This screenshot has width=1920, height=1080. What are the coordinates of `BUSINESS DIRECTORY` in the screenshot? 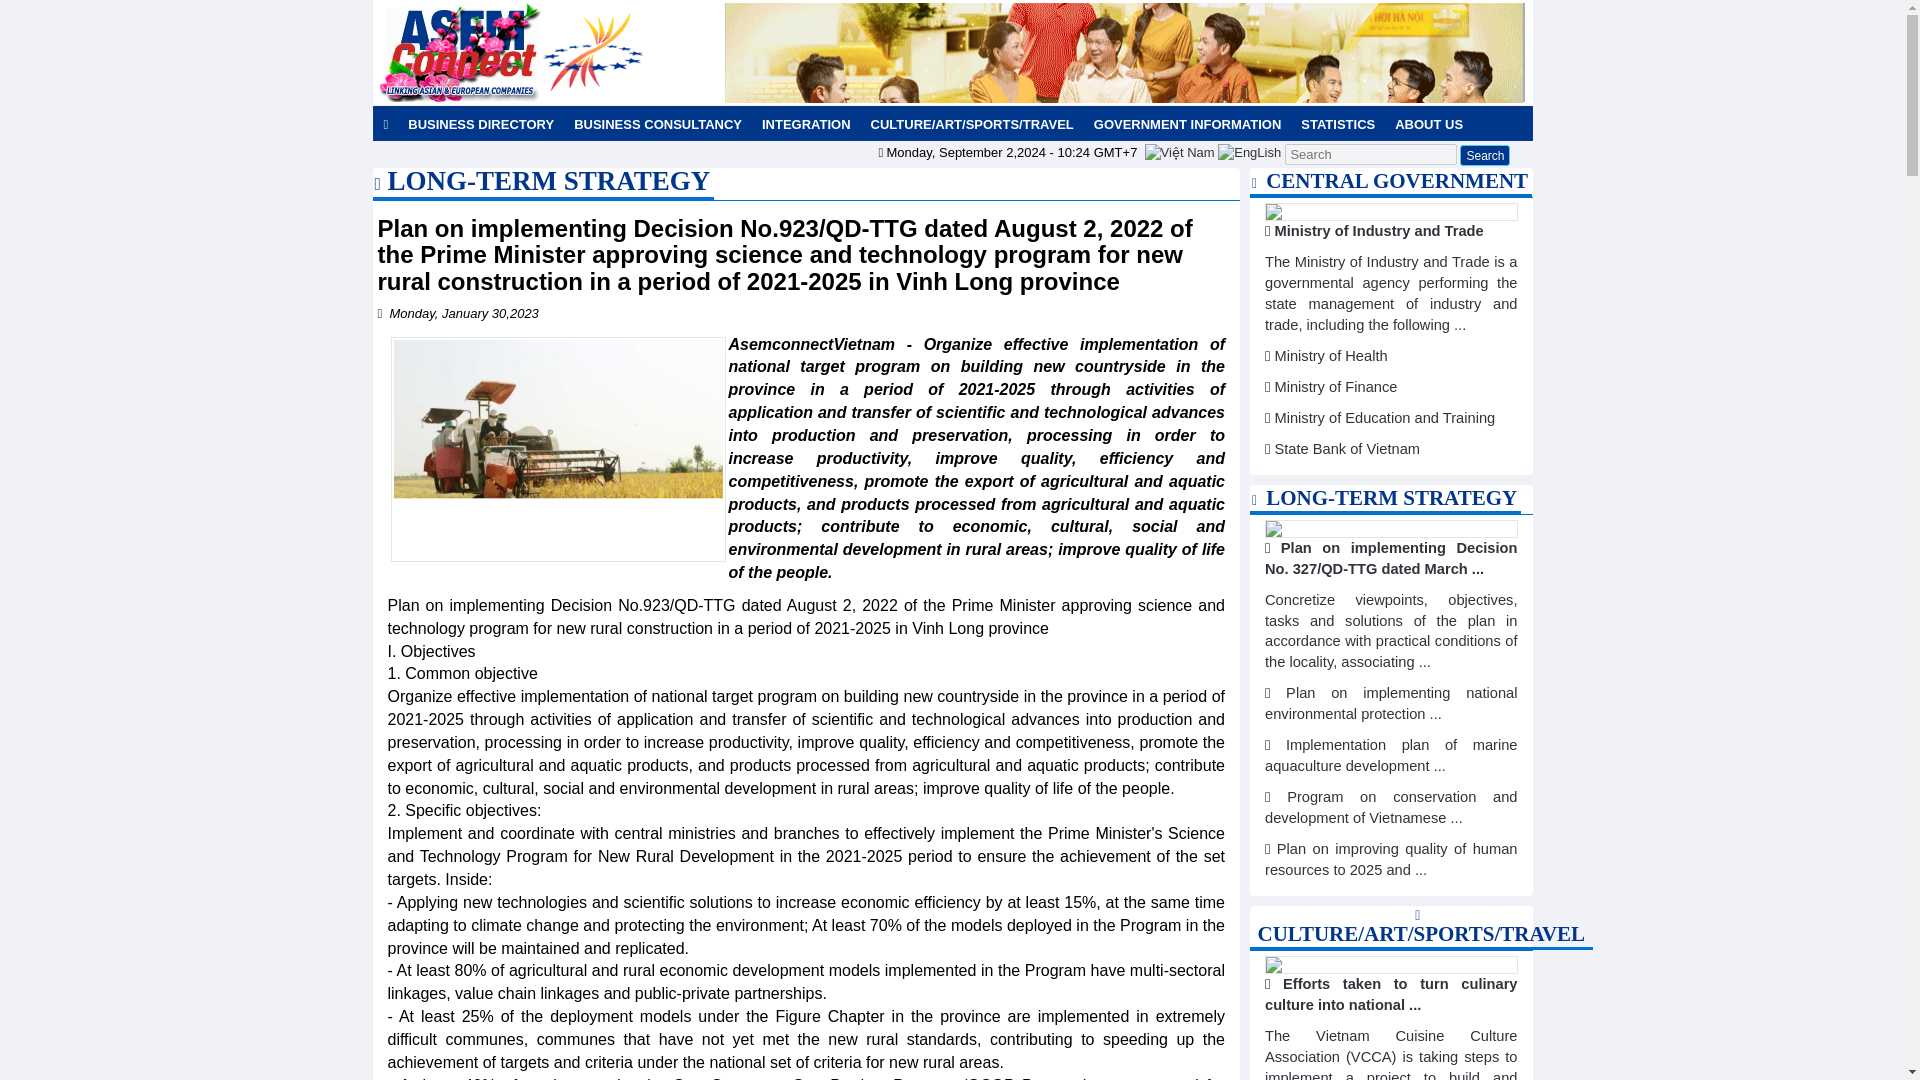 It's located at (480, 124).